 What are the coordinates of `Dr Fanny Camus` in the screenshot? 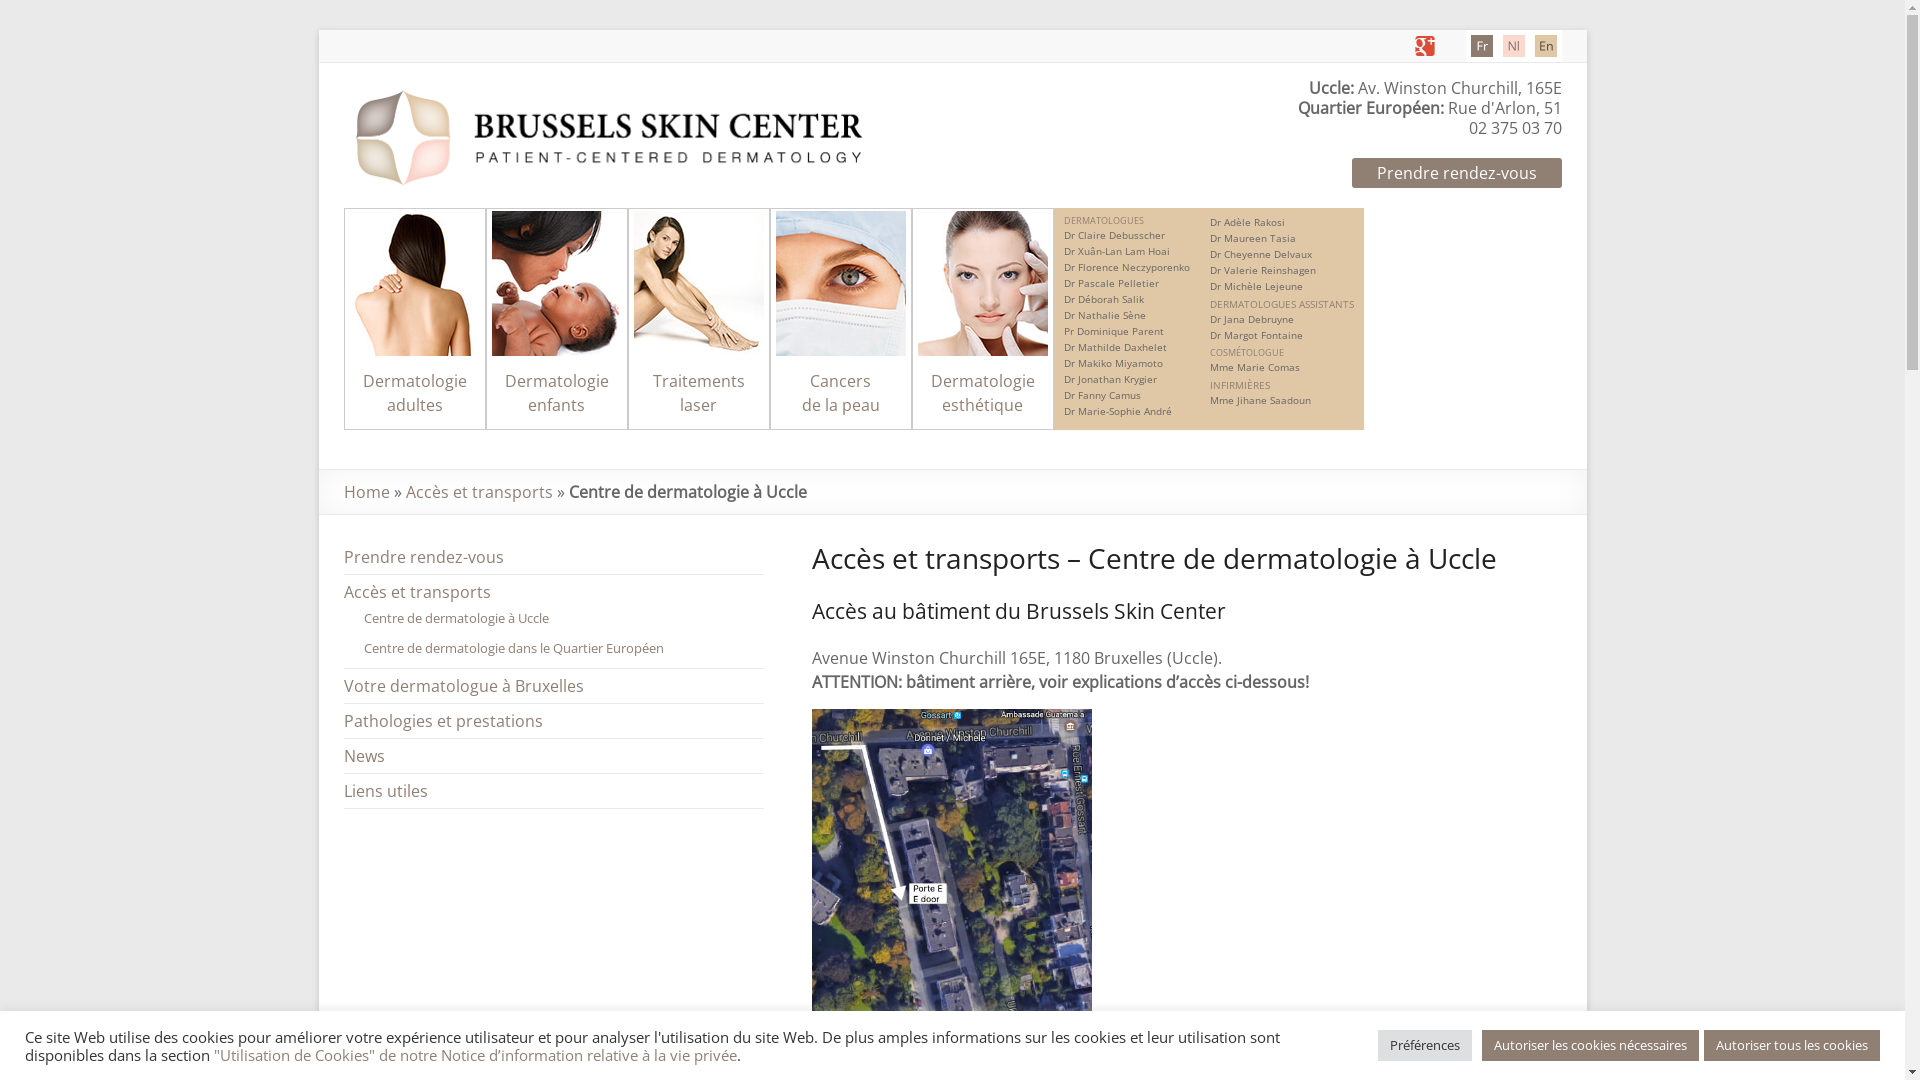 It's located at (1102, 395).